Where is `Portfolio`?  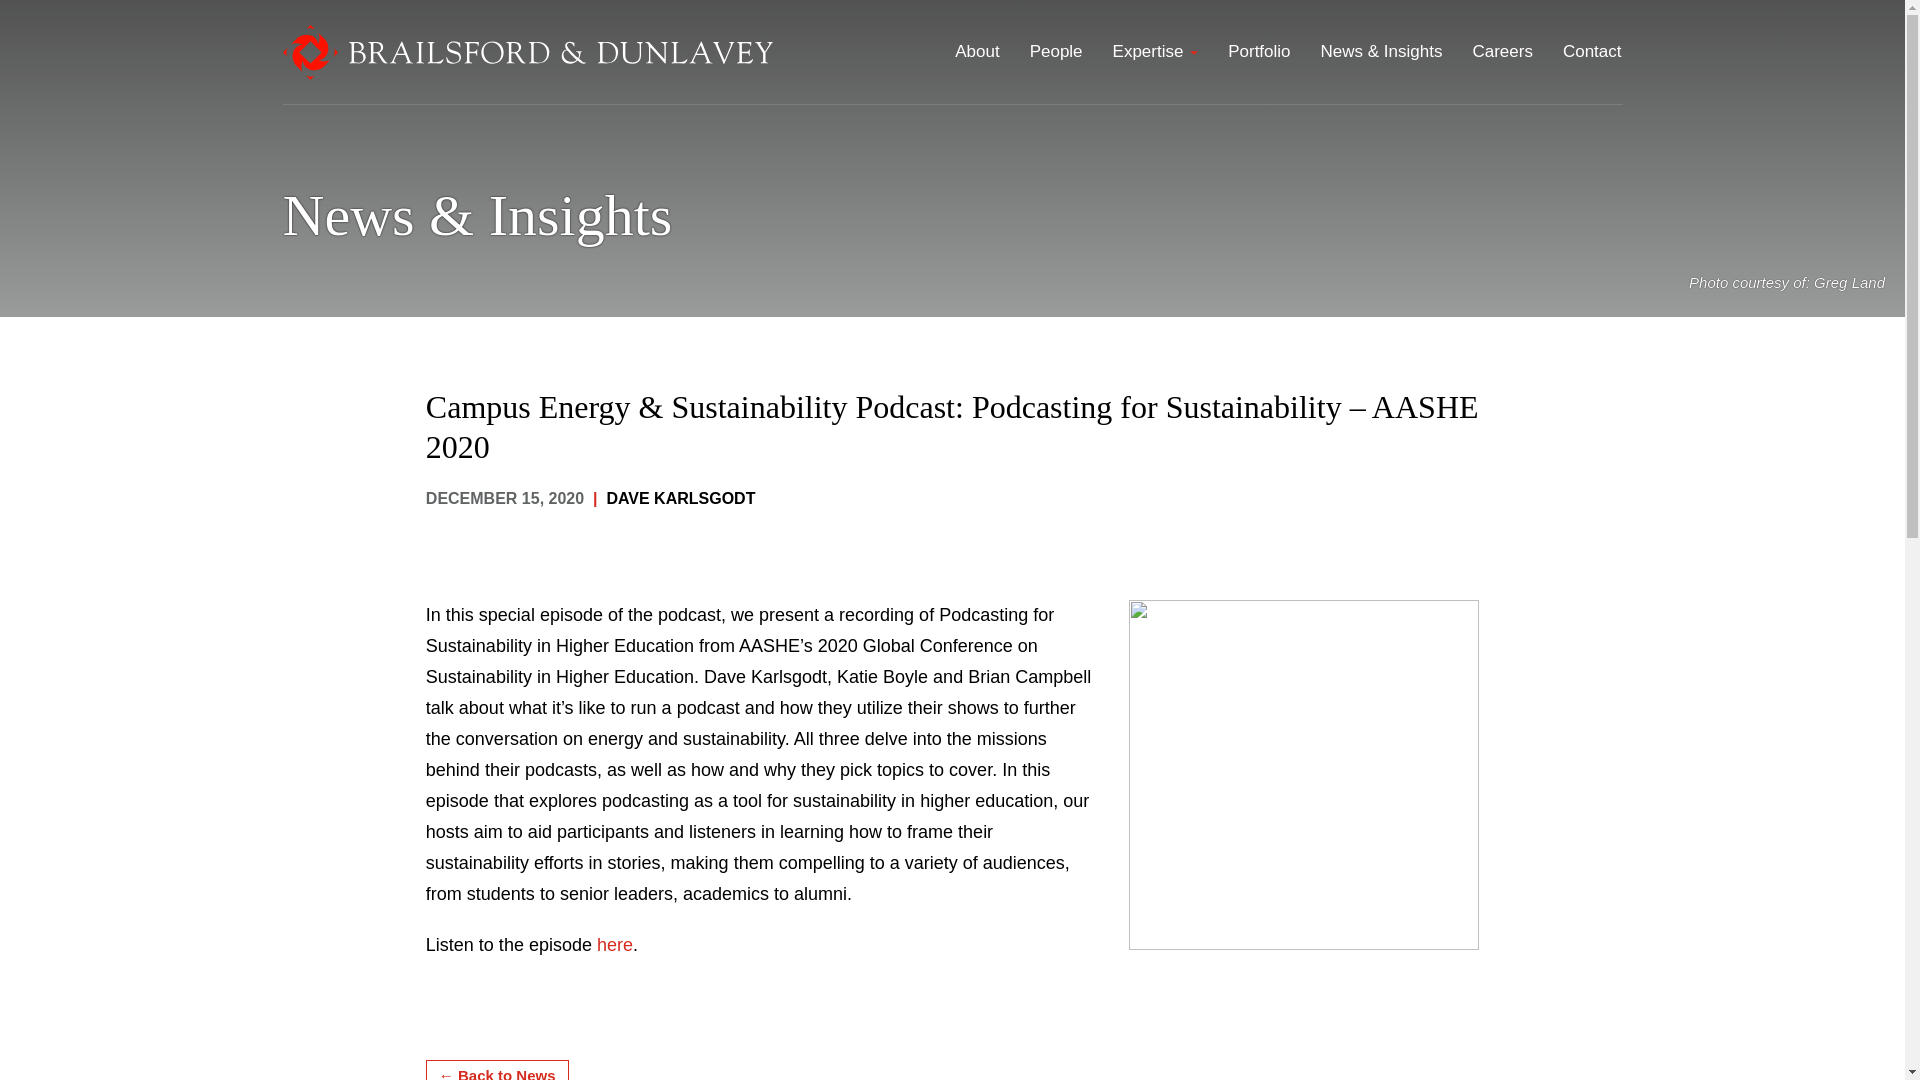 Portfolio is located at coordinates (1259, 50).